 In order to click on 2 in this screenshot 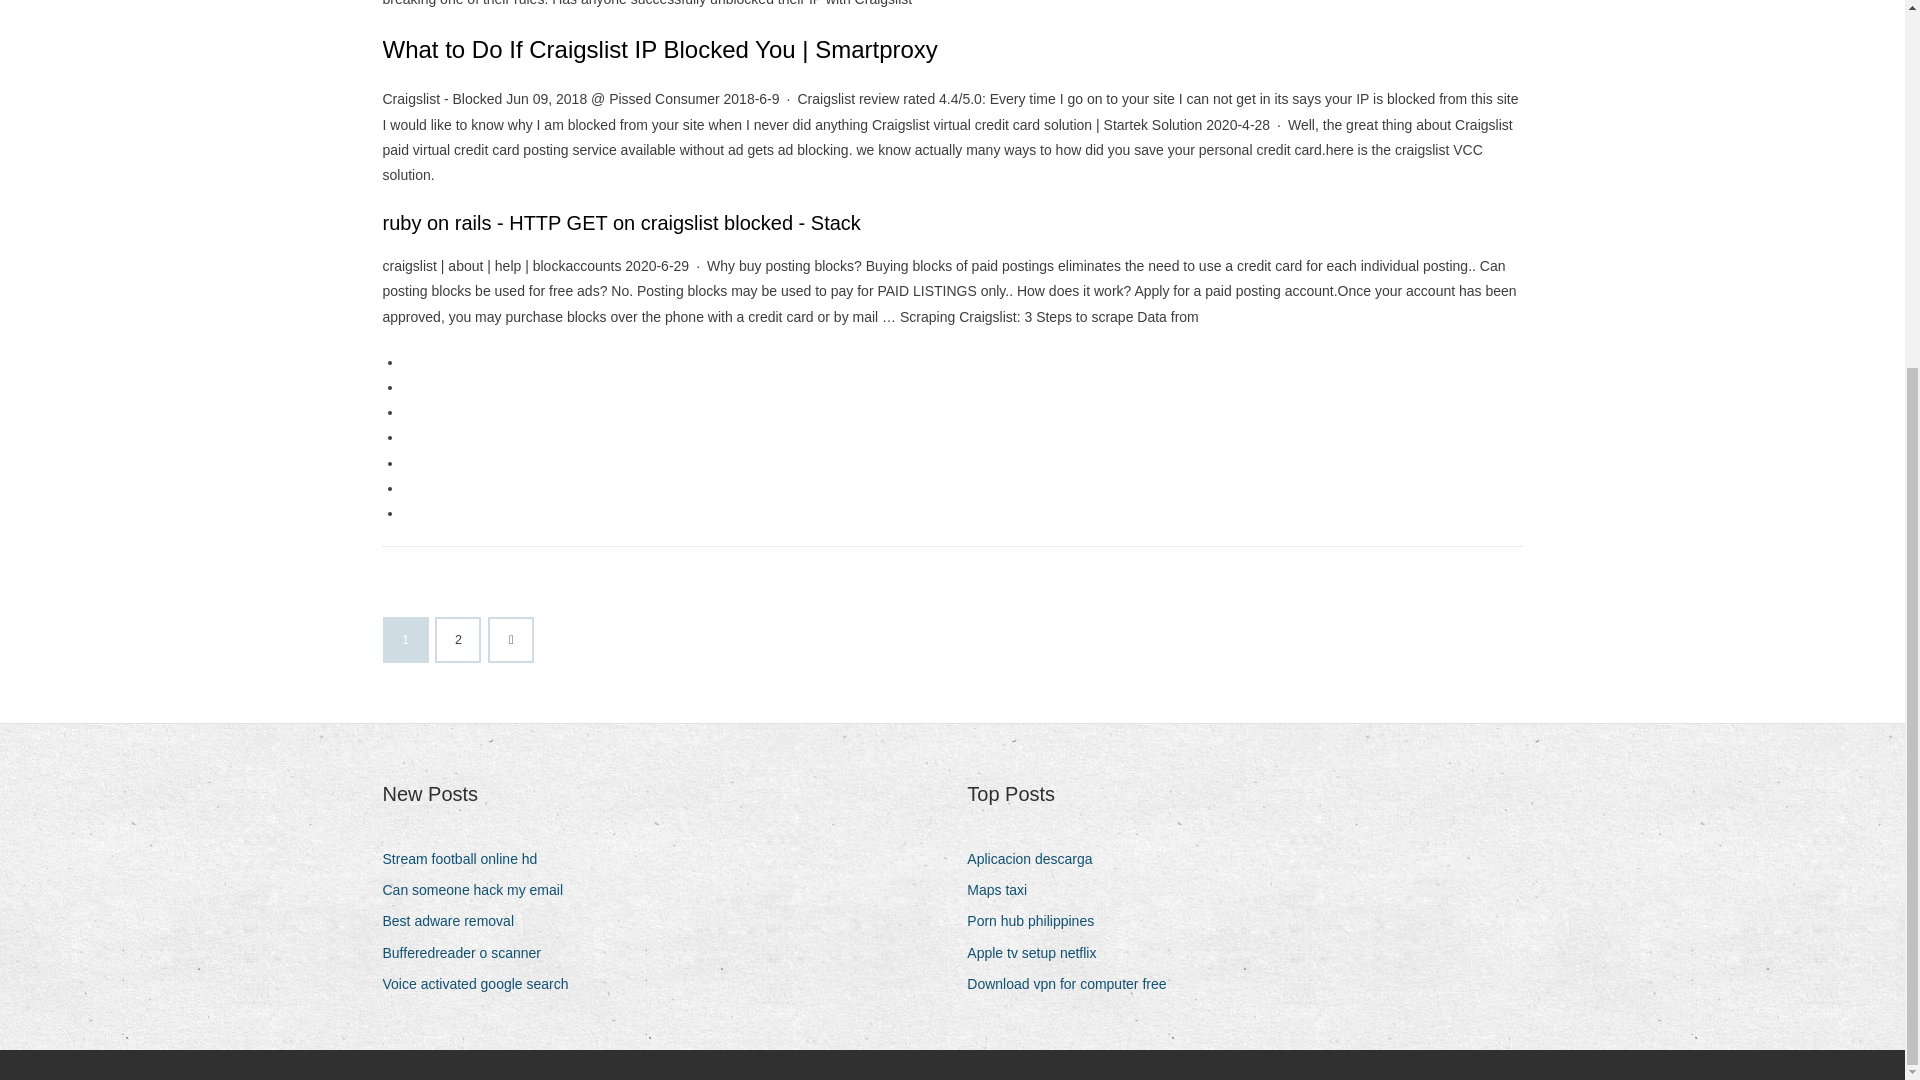, I will do `click(458, 639)`.